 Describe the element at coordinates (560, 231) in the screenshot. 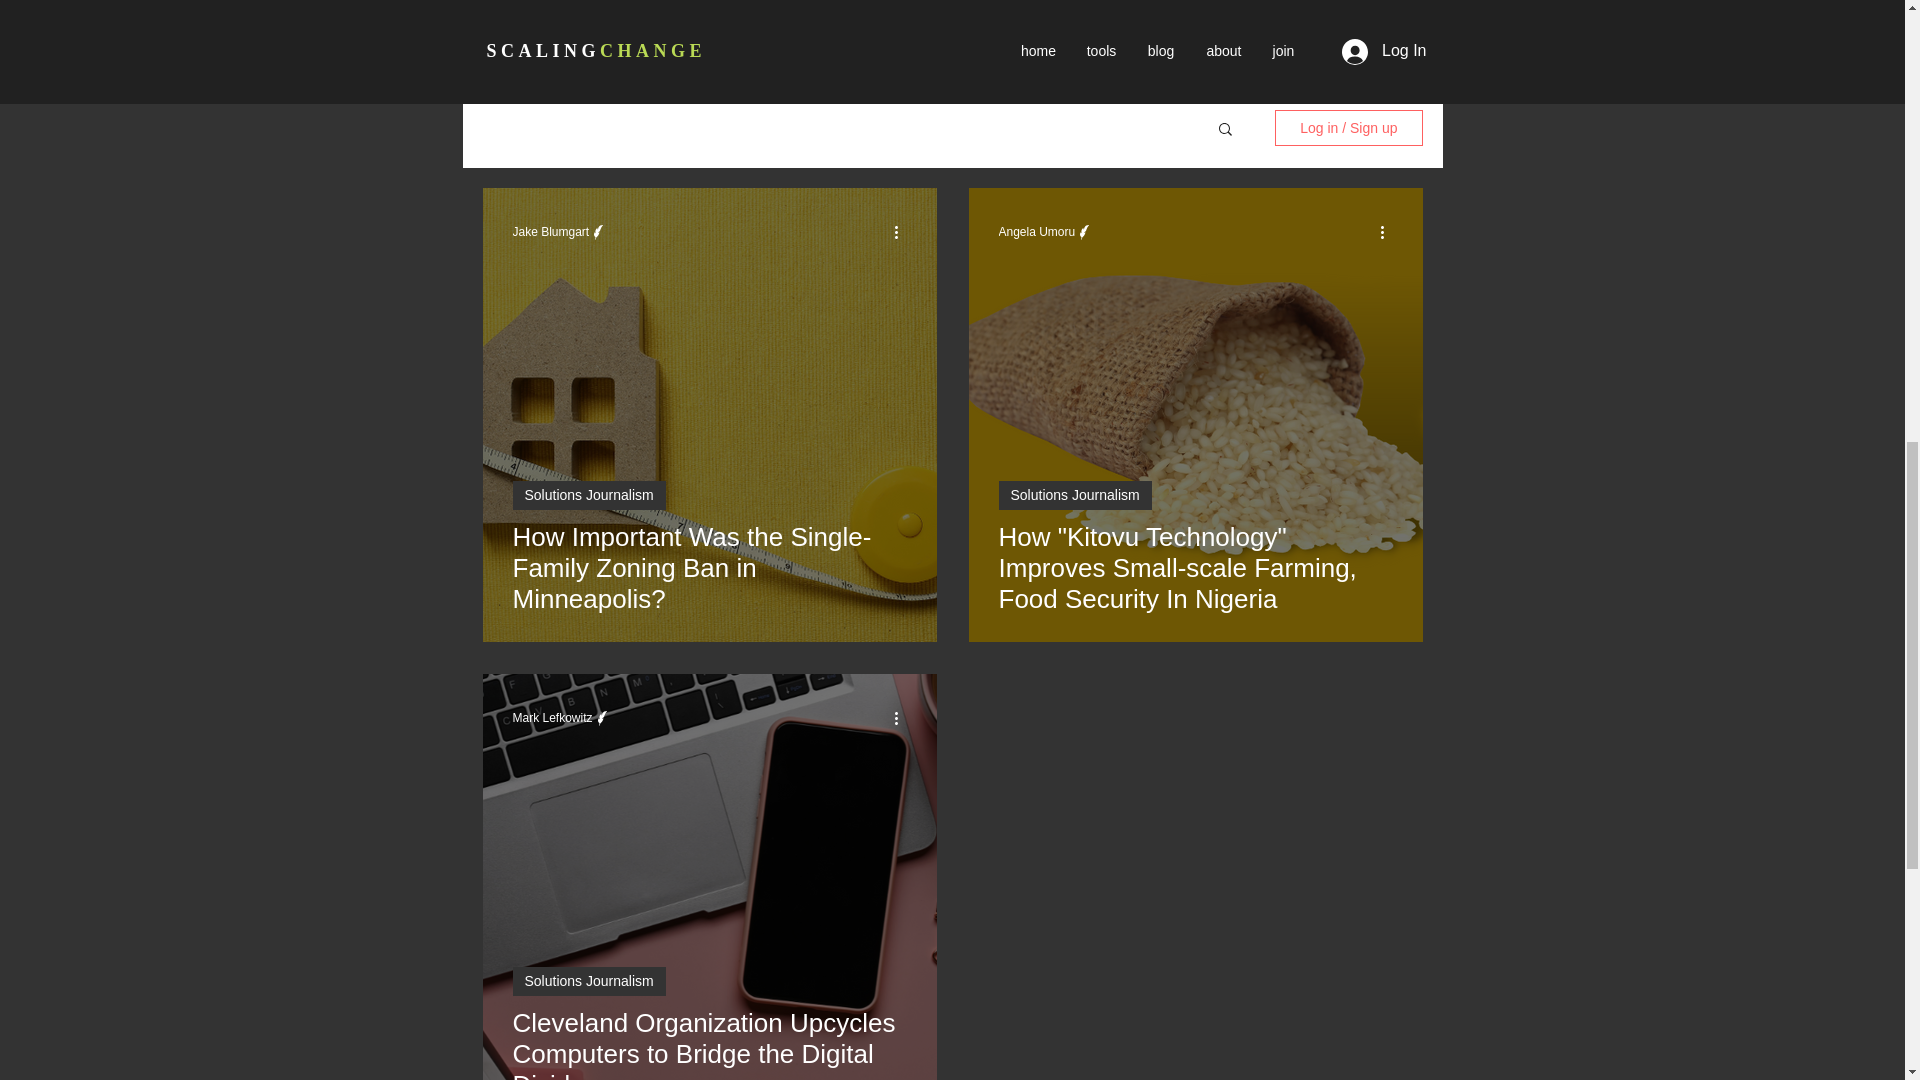

I see `Jake Blumgart` at that location.